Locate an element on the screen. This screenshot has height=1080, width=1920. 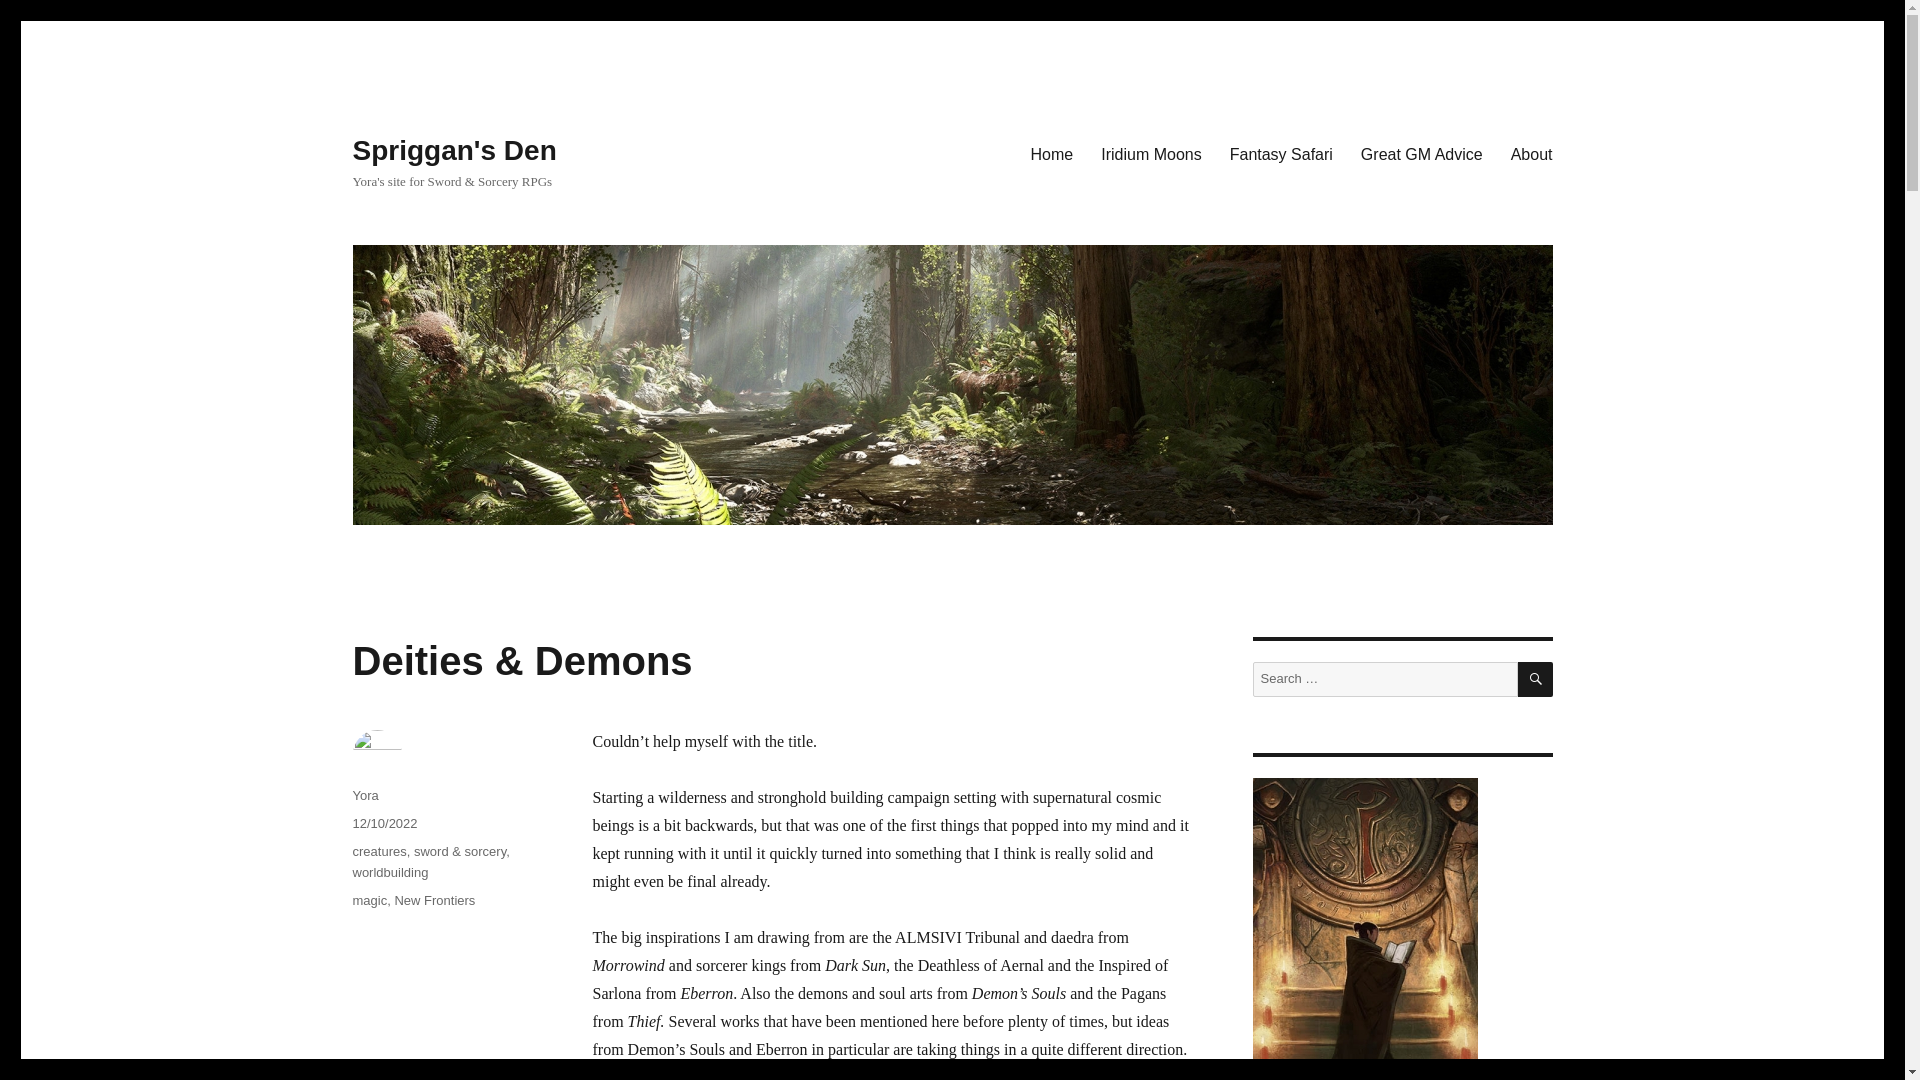
Iridium Moons is located at coordinates (1150, 153).